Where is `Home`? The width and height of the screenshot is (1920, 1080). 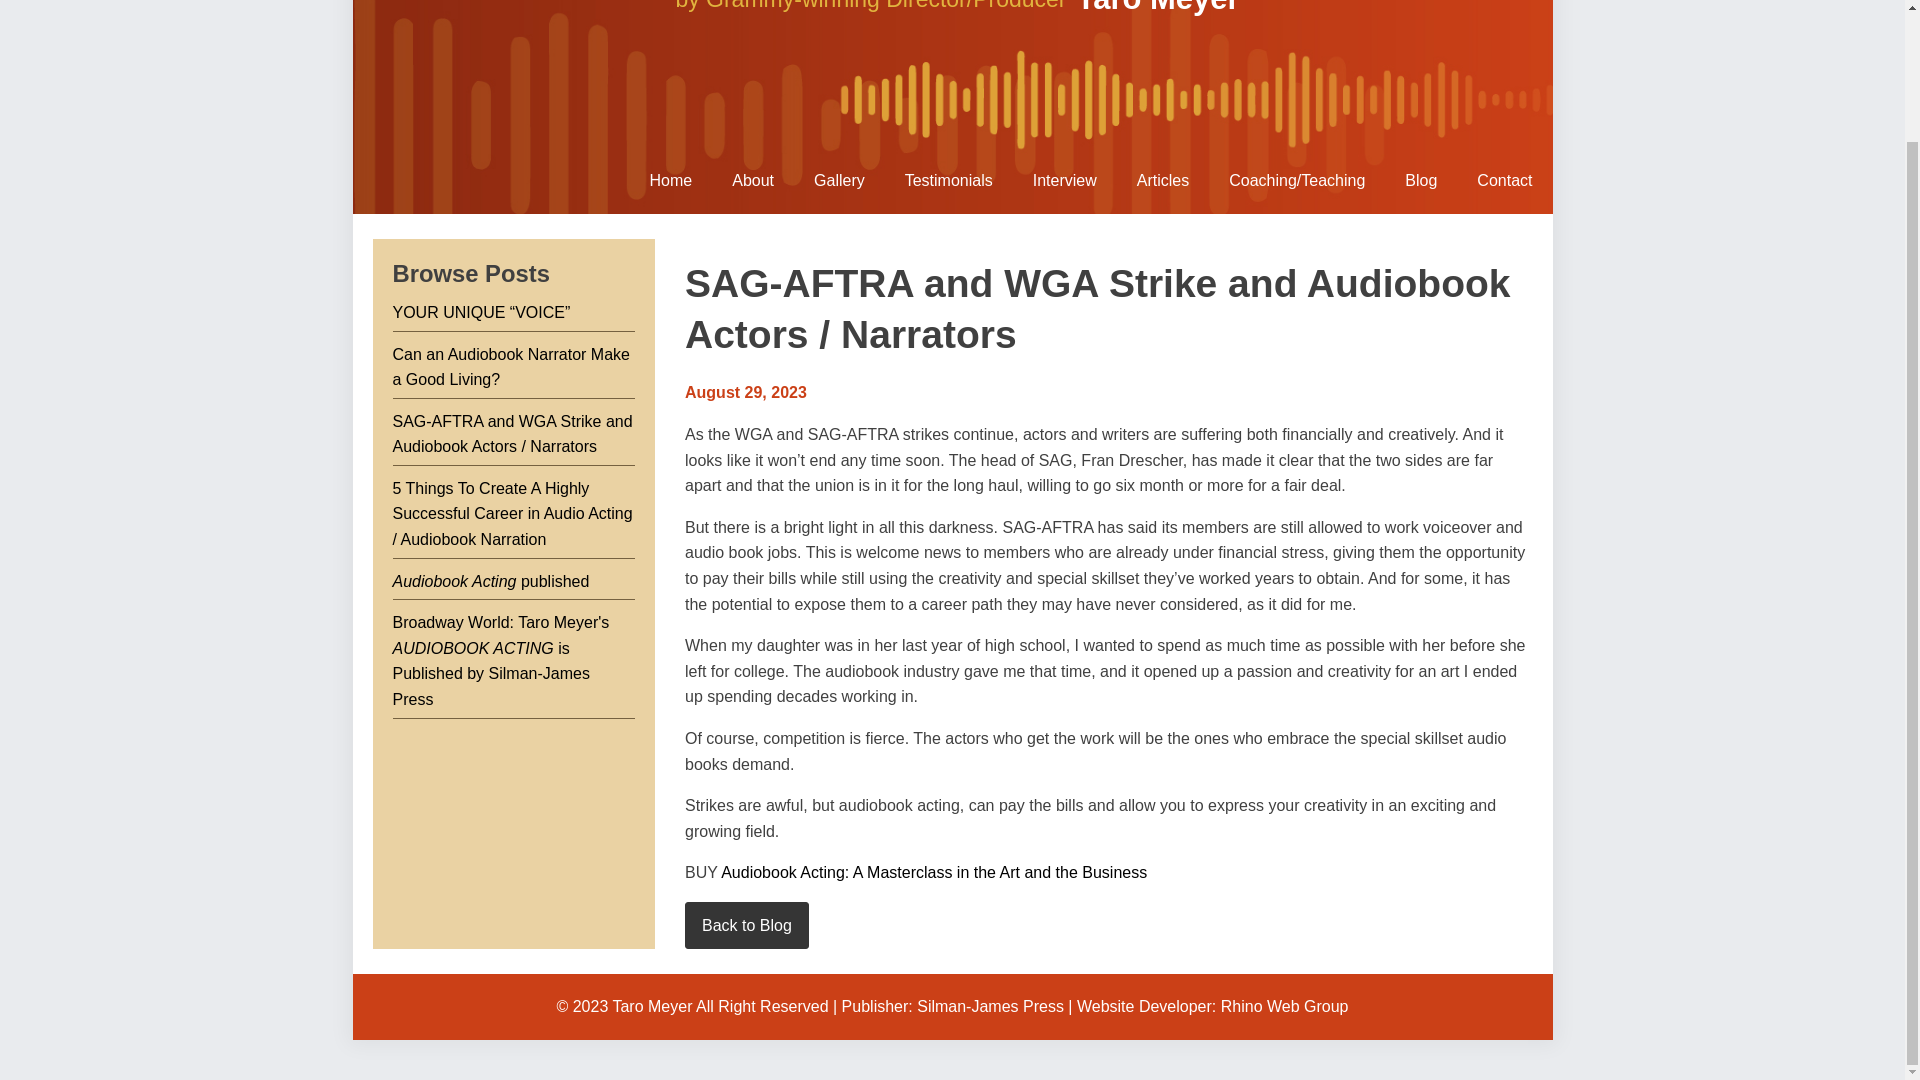
Home is located at coordinates (670, 180).